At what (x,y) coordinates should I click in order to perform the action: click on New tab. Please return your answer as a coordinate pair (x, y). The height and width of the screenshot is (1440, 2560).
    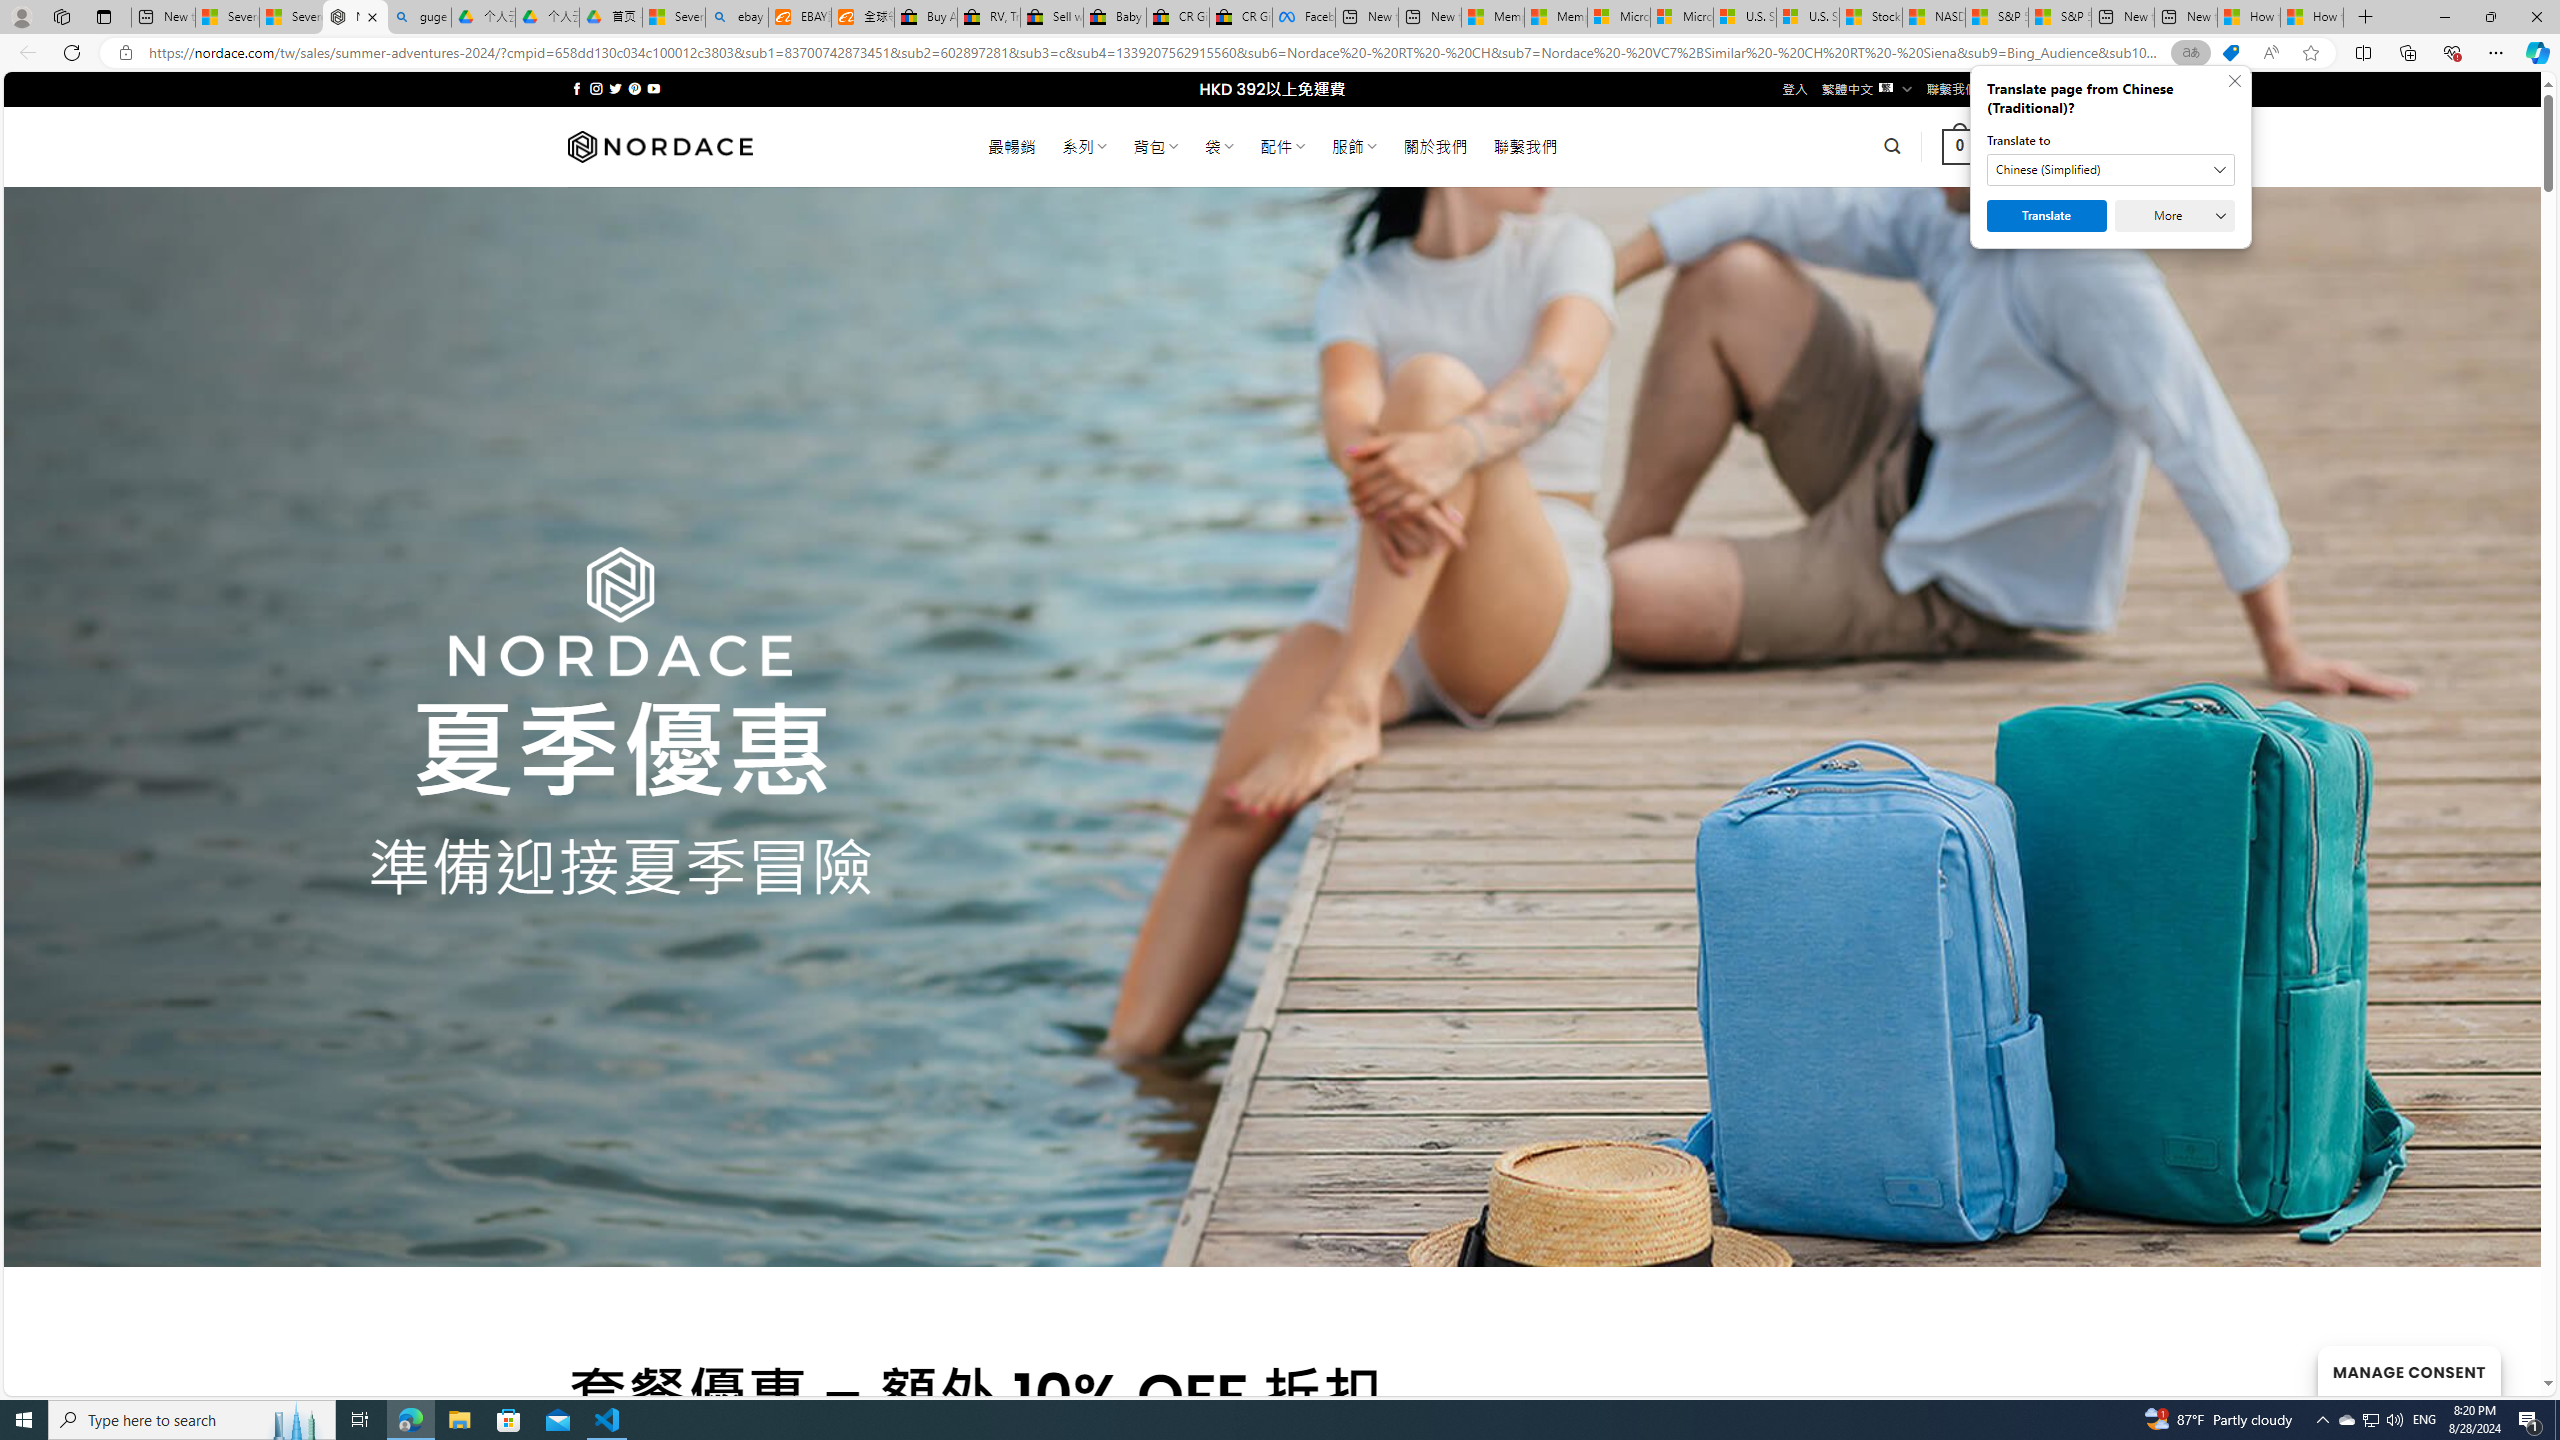
    Looking at the image, I should click on (2186, 17).